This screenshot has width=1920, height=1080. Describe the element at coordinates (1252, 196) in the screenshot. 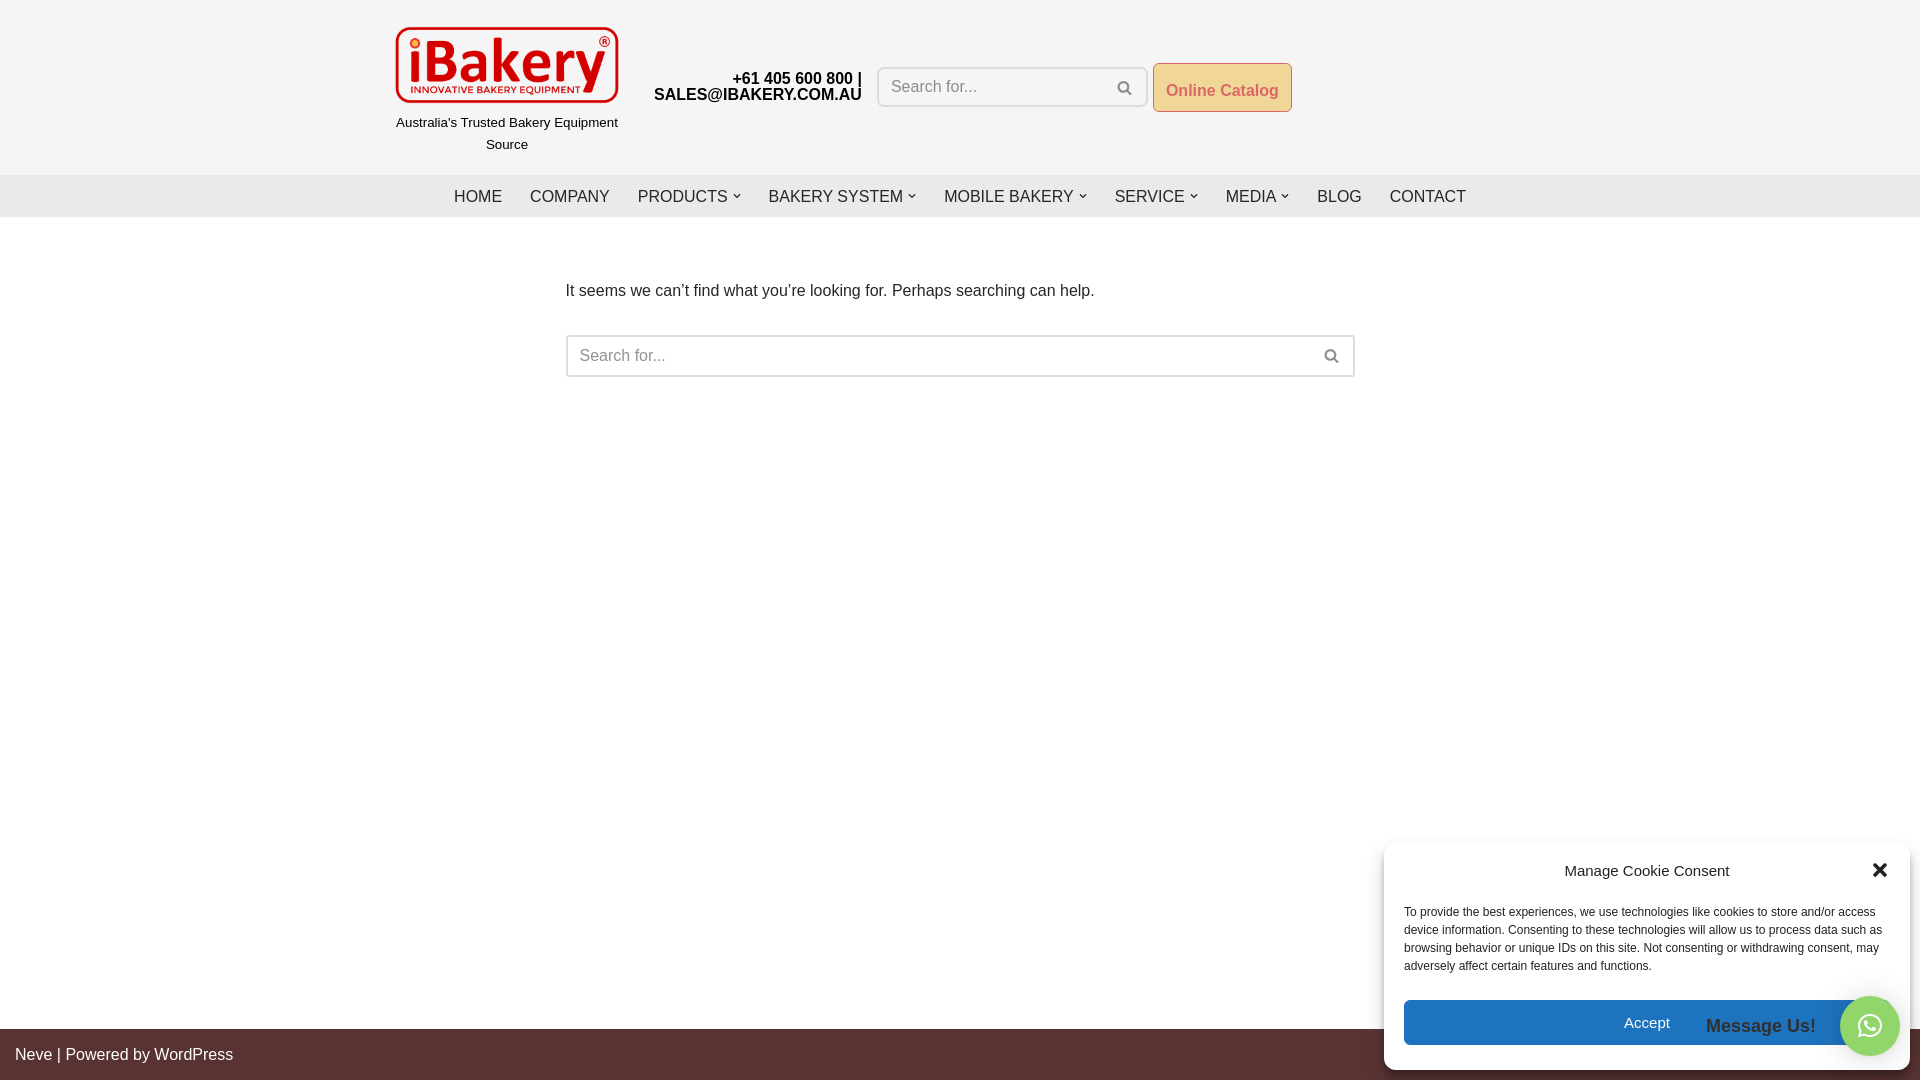

I see `MEDIA` at that location.